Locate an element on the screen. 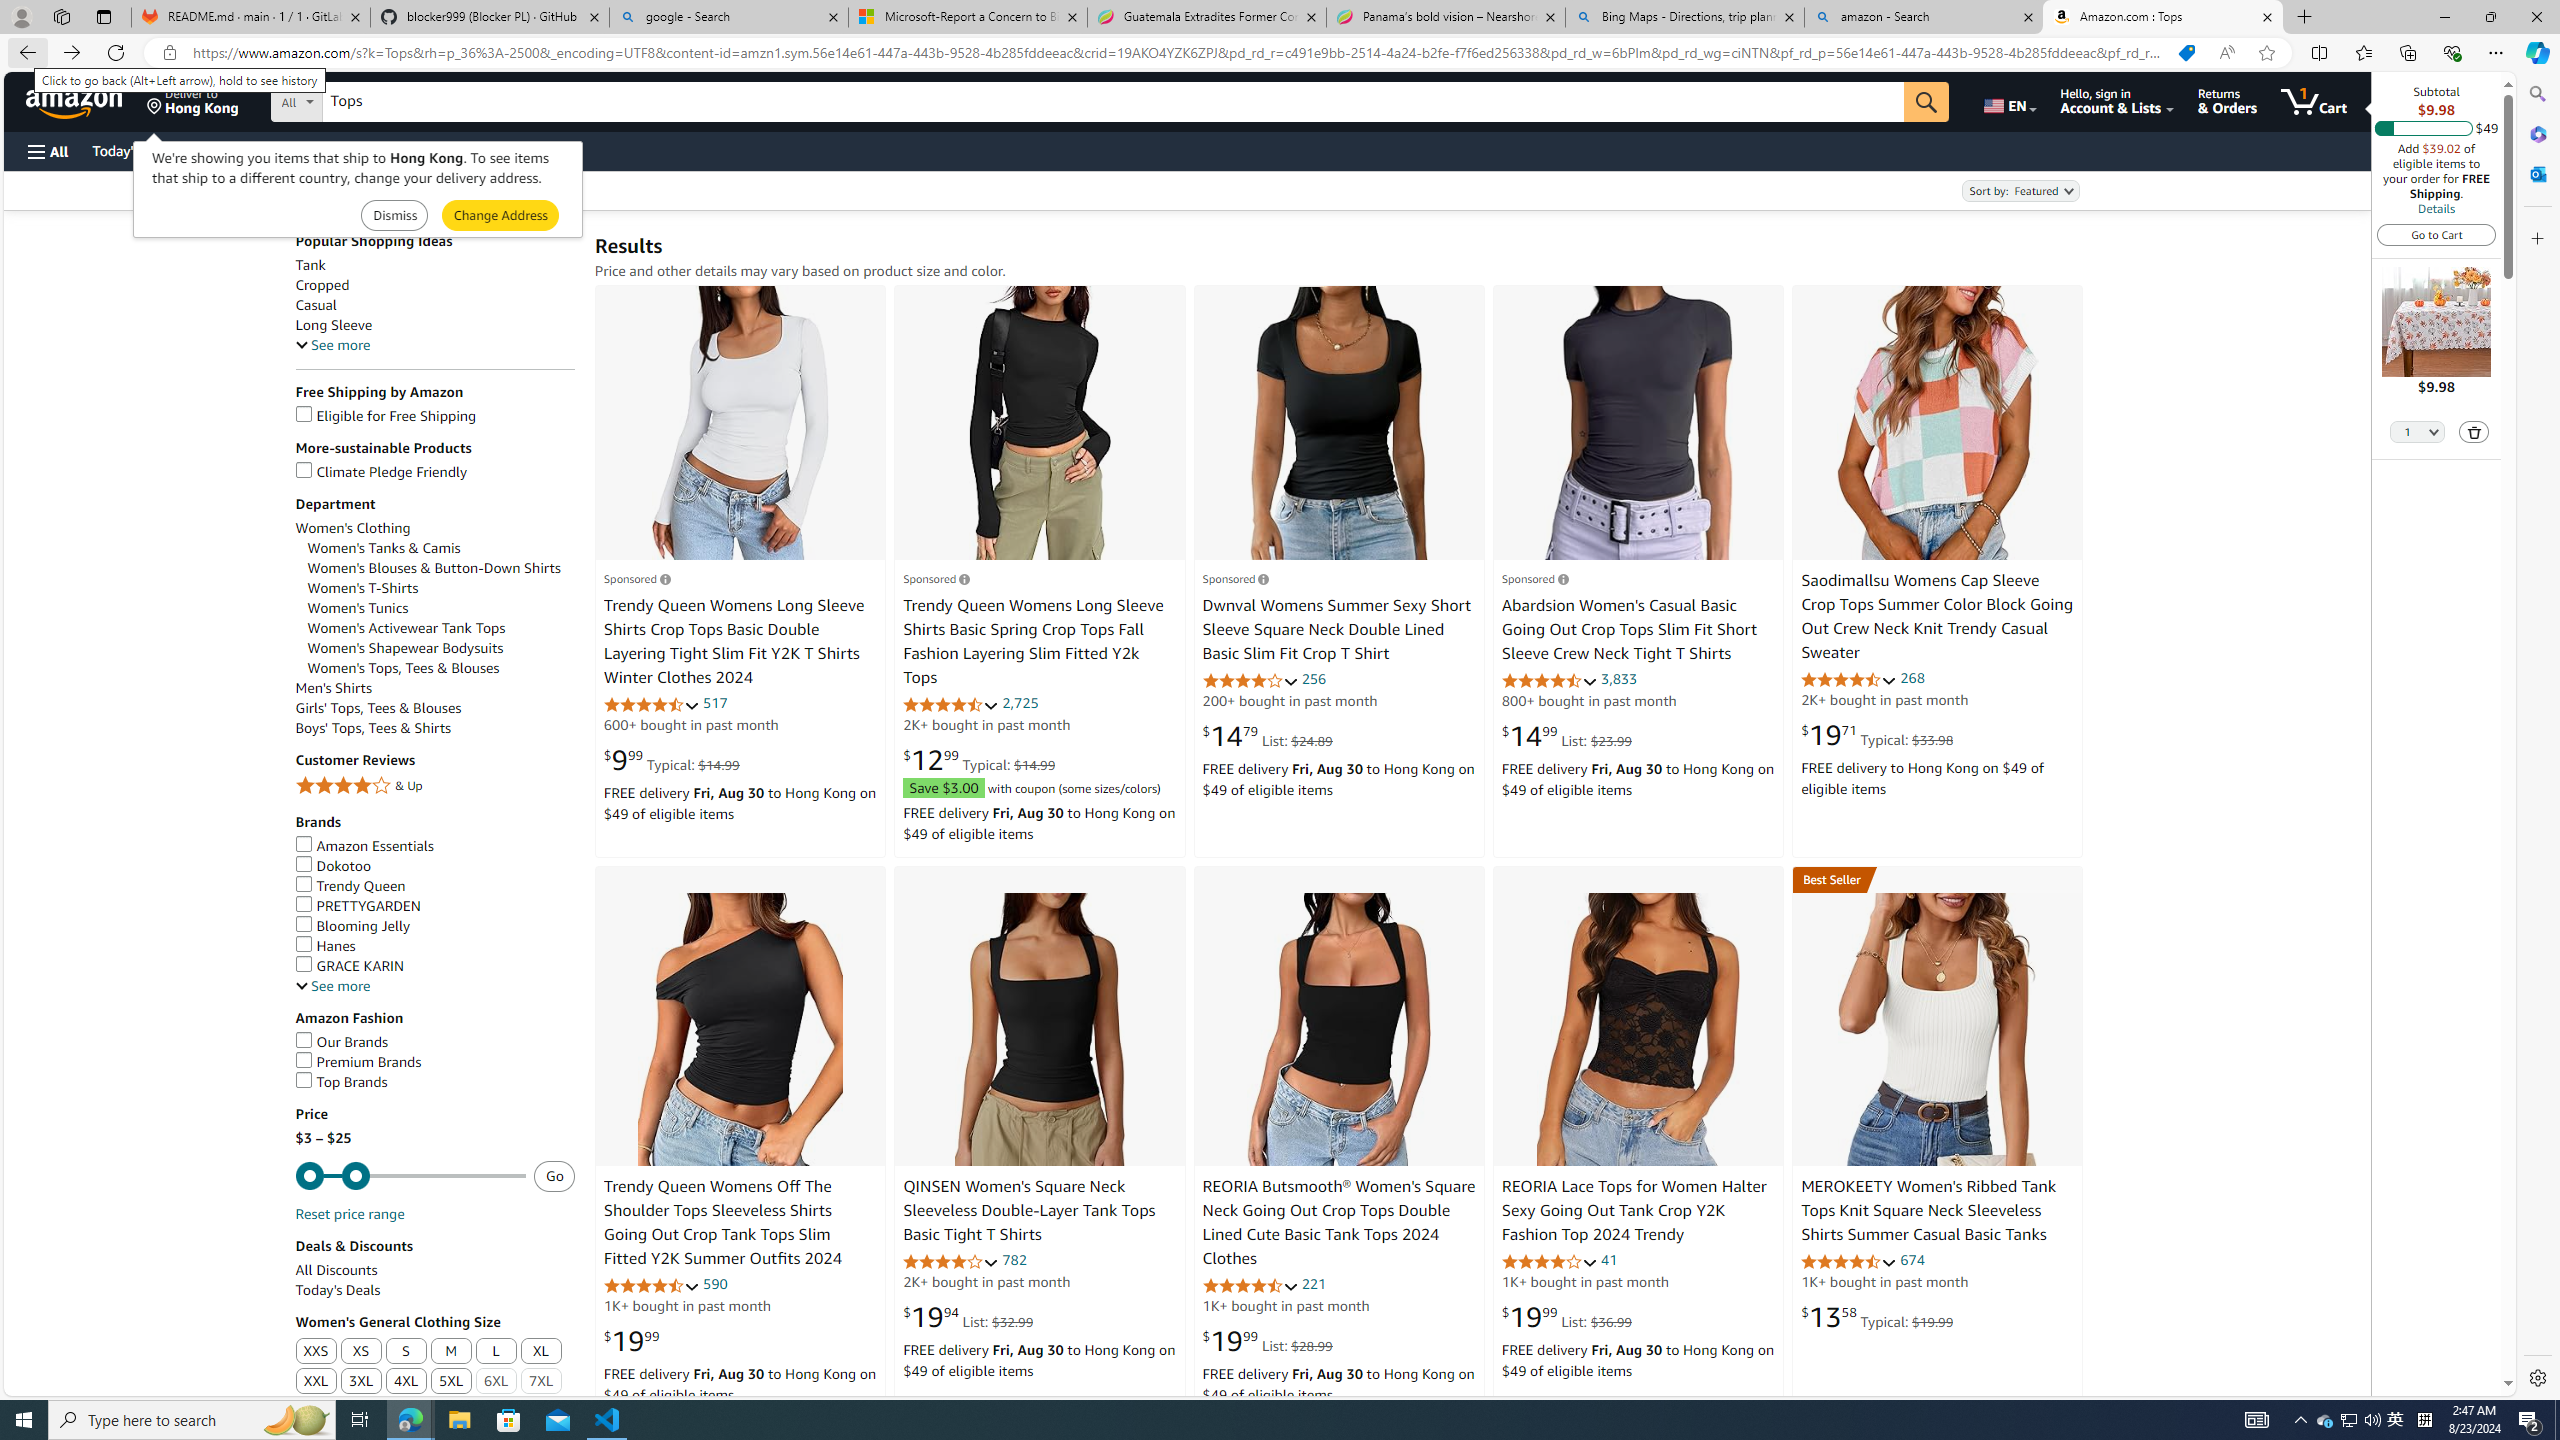 This screenshot has height=1440, width=2560. Women's Tanks & Camis is located at coordinates (442, 548).